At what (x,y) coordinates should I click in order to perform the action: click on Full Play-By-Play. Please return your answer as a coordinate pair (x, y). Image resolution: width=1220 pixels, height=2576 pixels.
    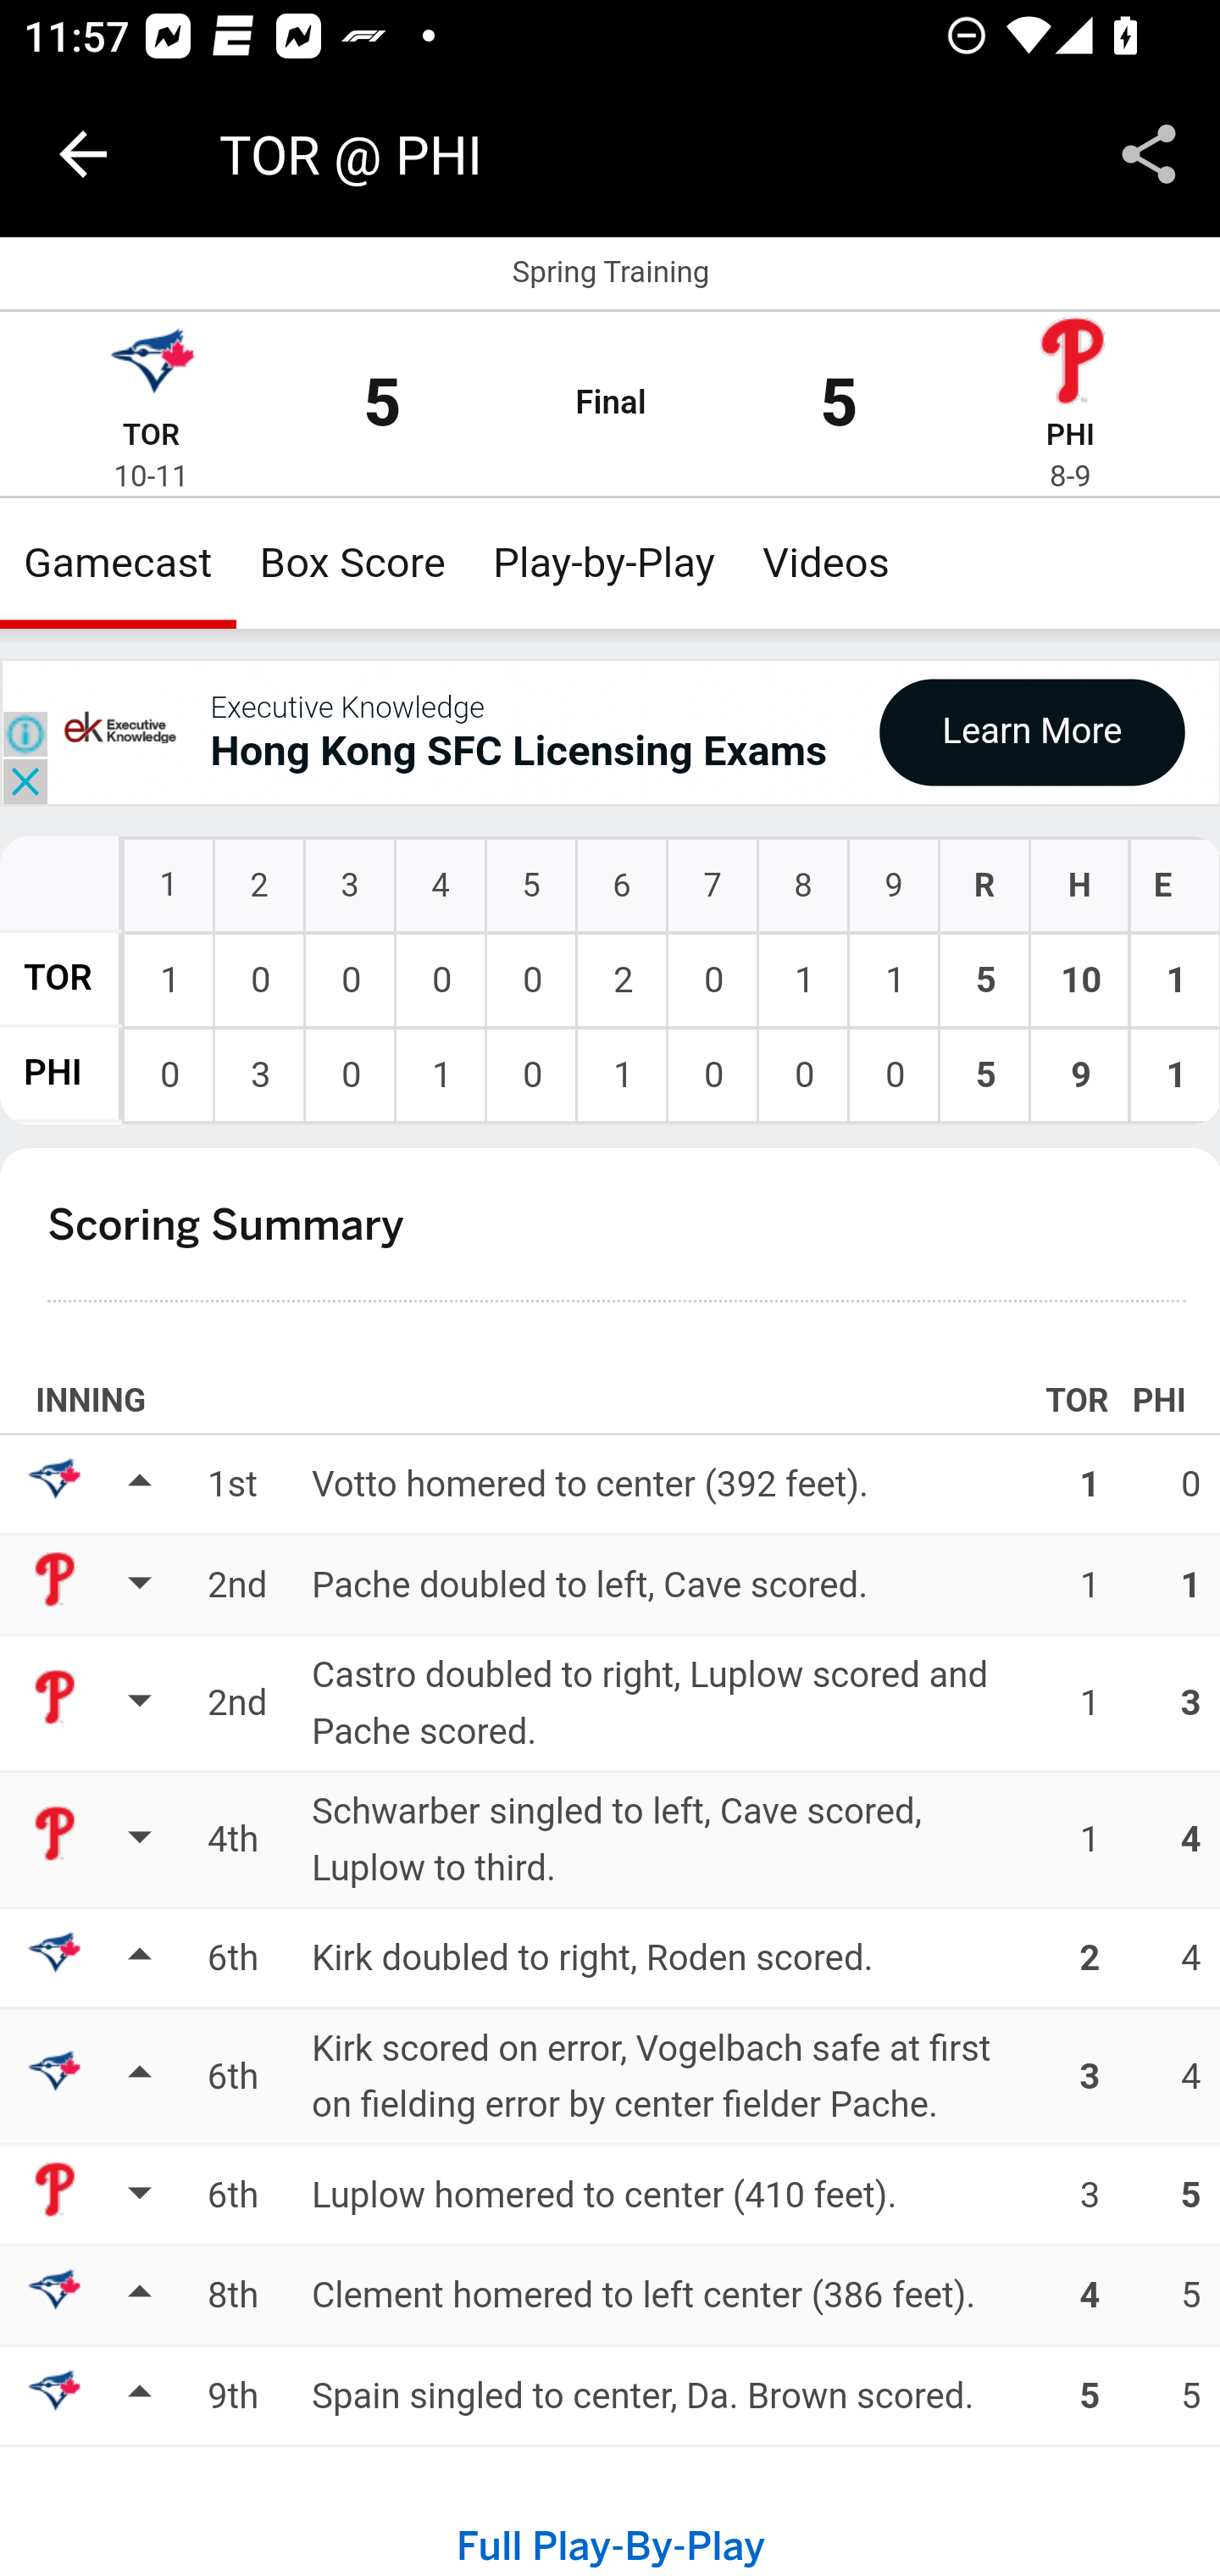
    Looking at the image, I should click on (610, 2547).